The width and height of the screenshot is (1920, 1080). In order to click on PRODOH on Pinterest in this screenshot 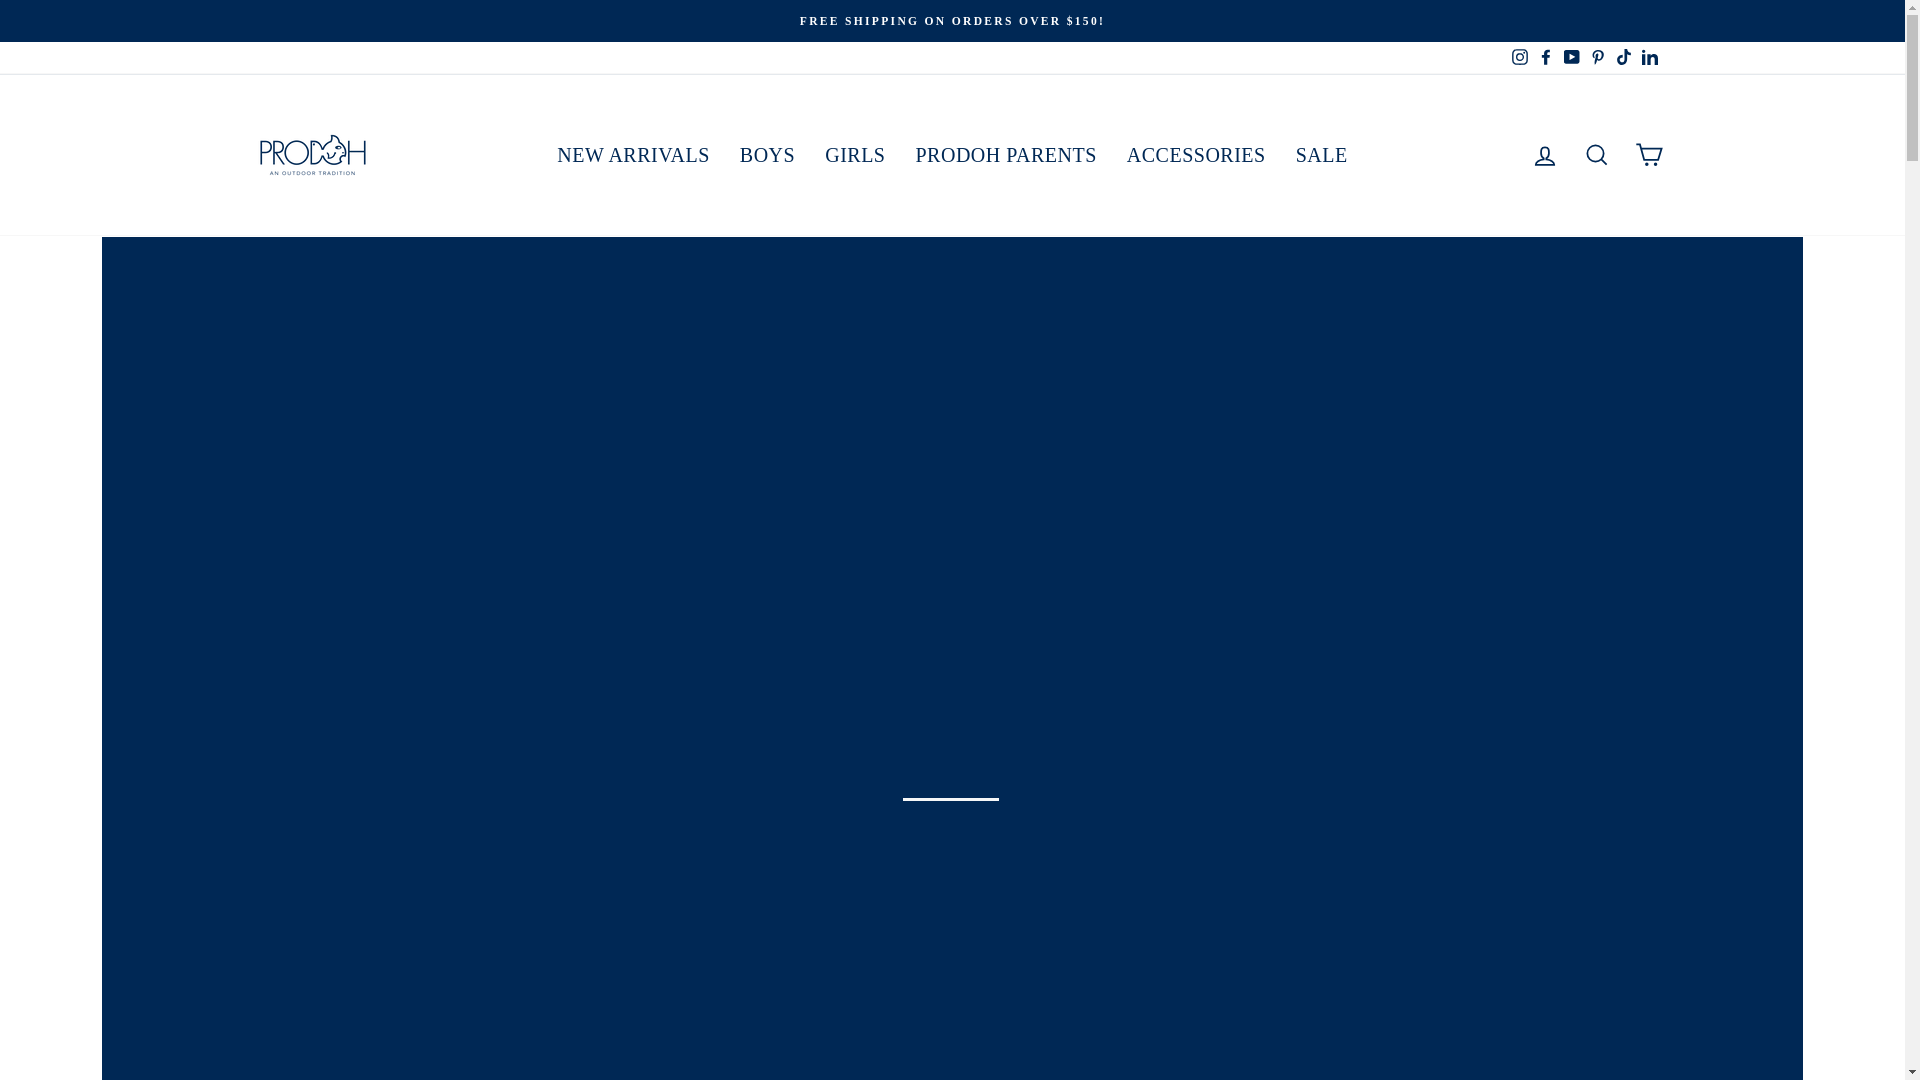, I will do `click(1597, 58)`.